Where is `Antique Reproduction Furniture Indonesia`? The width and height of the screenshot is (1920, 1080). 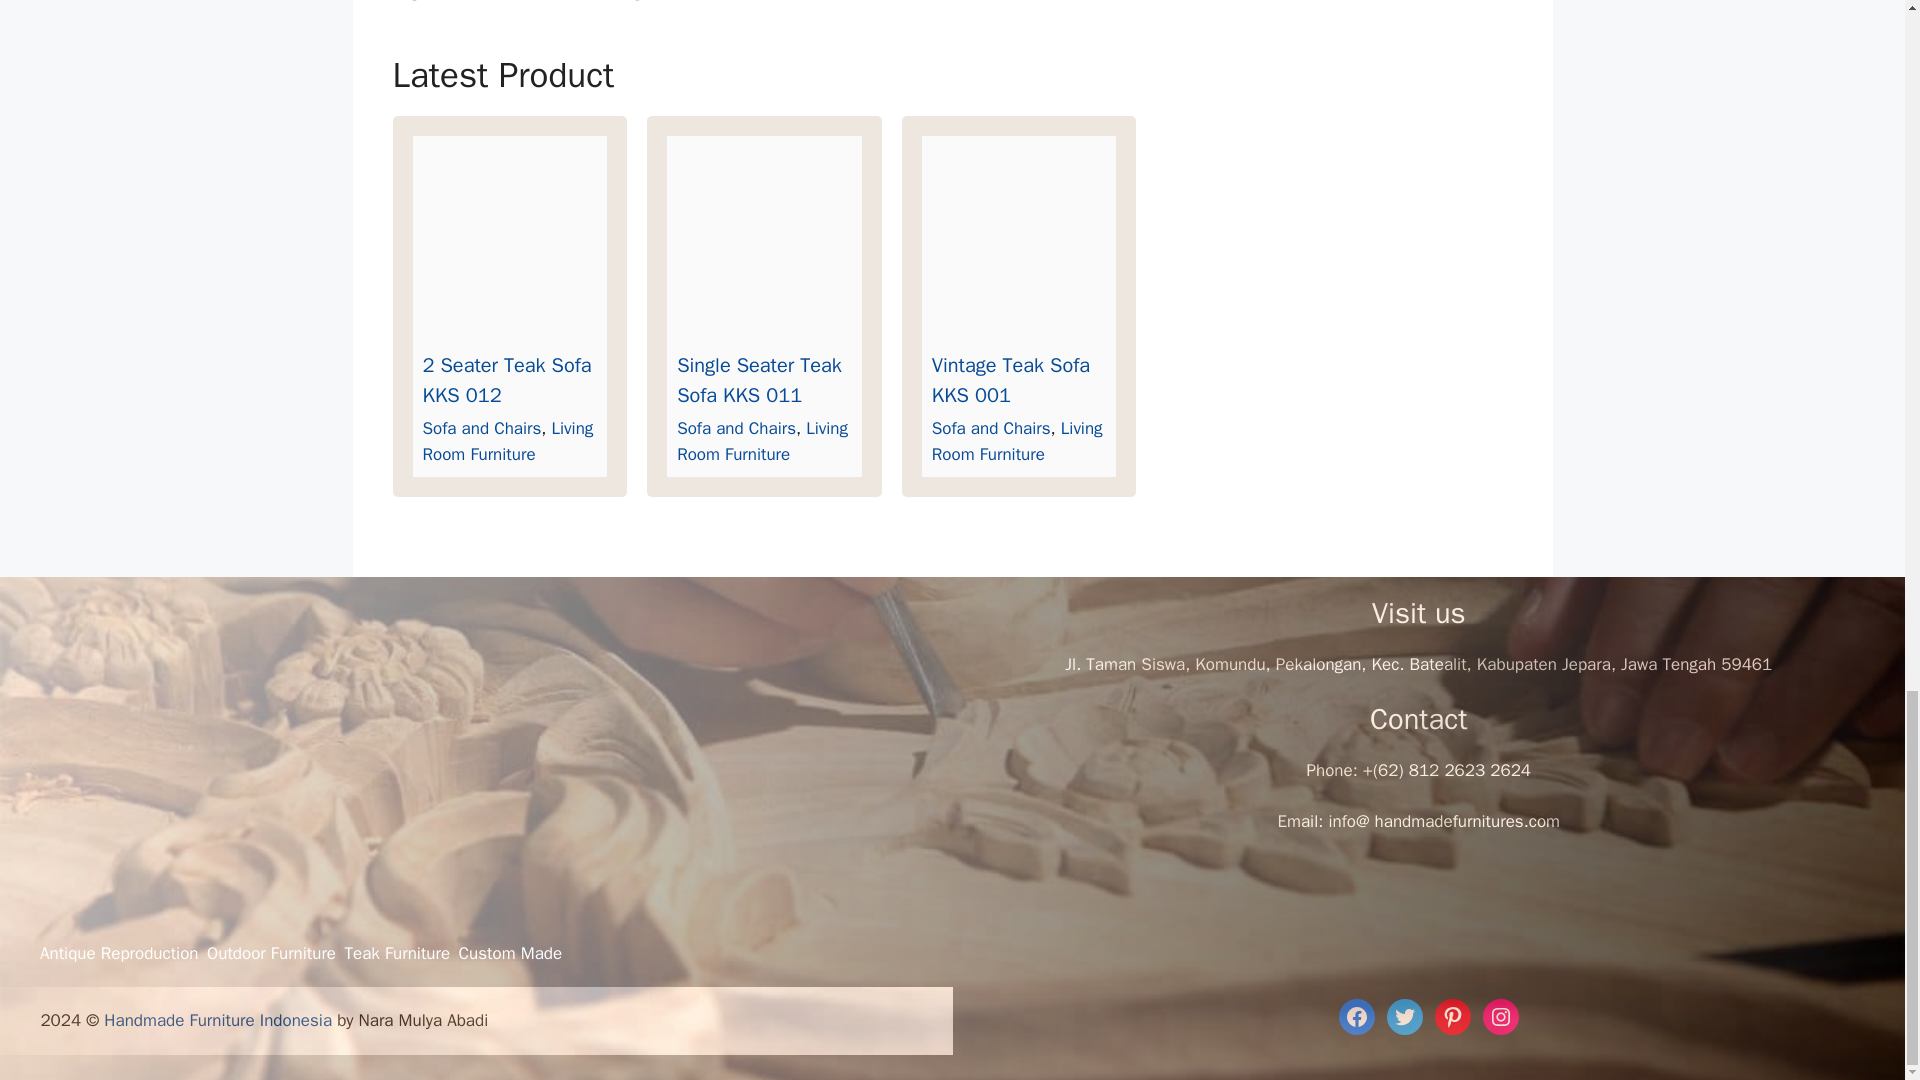
Antique Reproduction Furniture Indonesia is located at coordinates (120, 953).